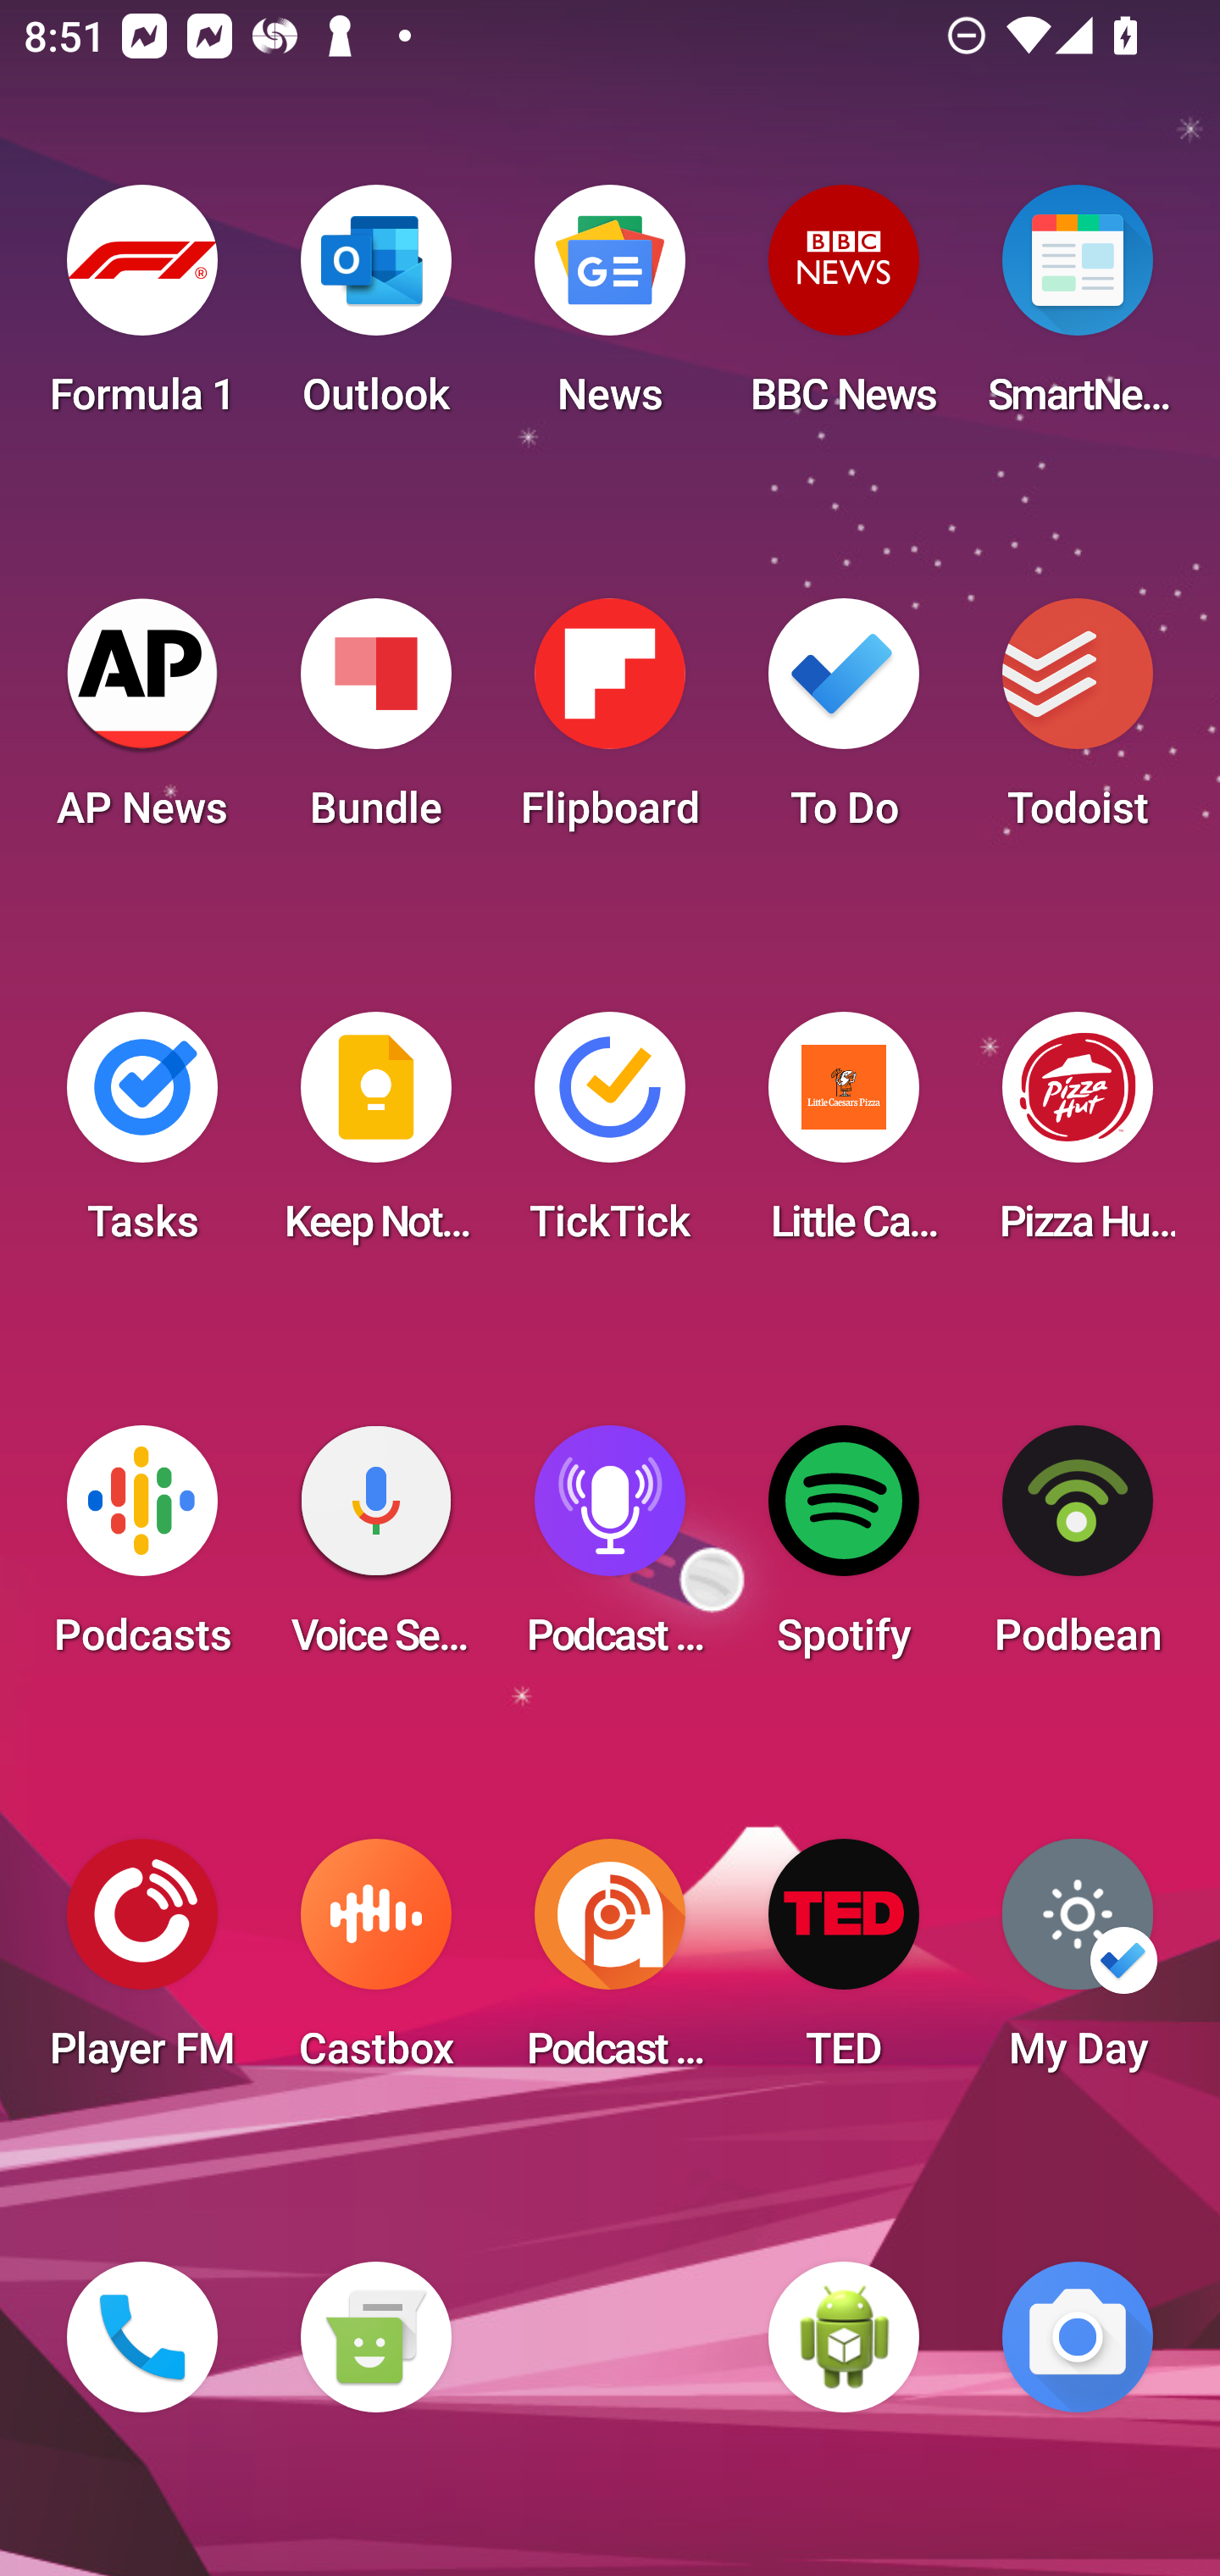 This screenshot has width=1220, height=2576. What do you see at coordinates (1078, 1551) in the screenshot?
I see `Podbean` at bounding box center [1078, 1551].